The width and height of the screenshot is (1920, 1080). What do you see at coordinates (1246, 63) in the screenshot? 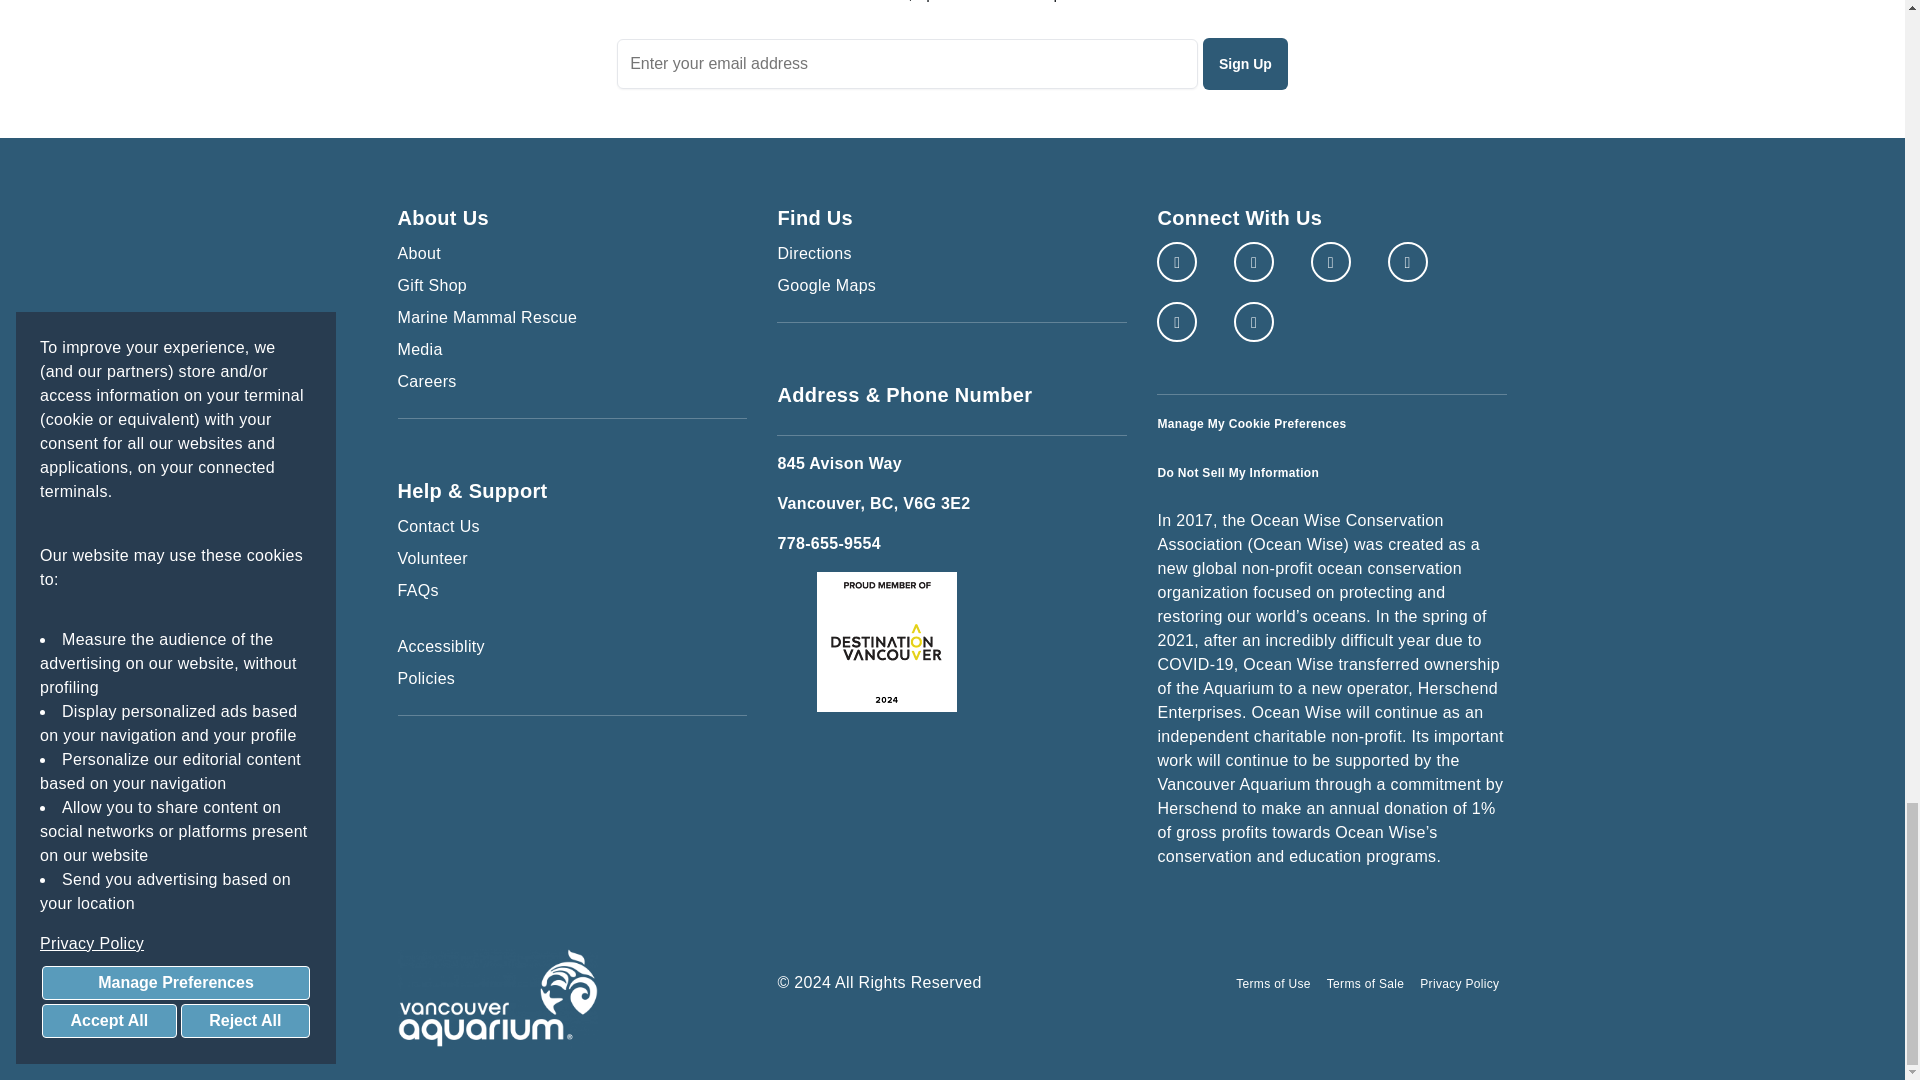
I see `Sign Up` at bounding box center [1246, 63].